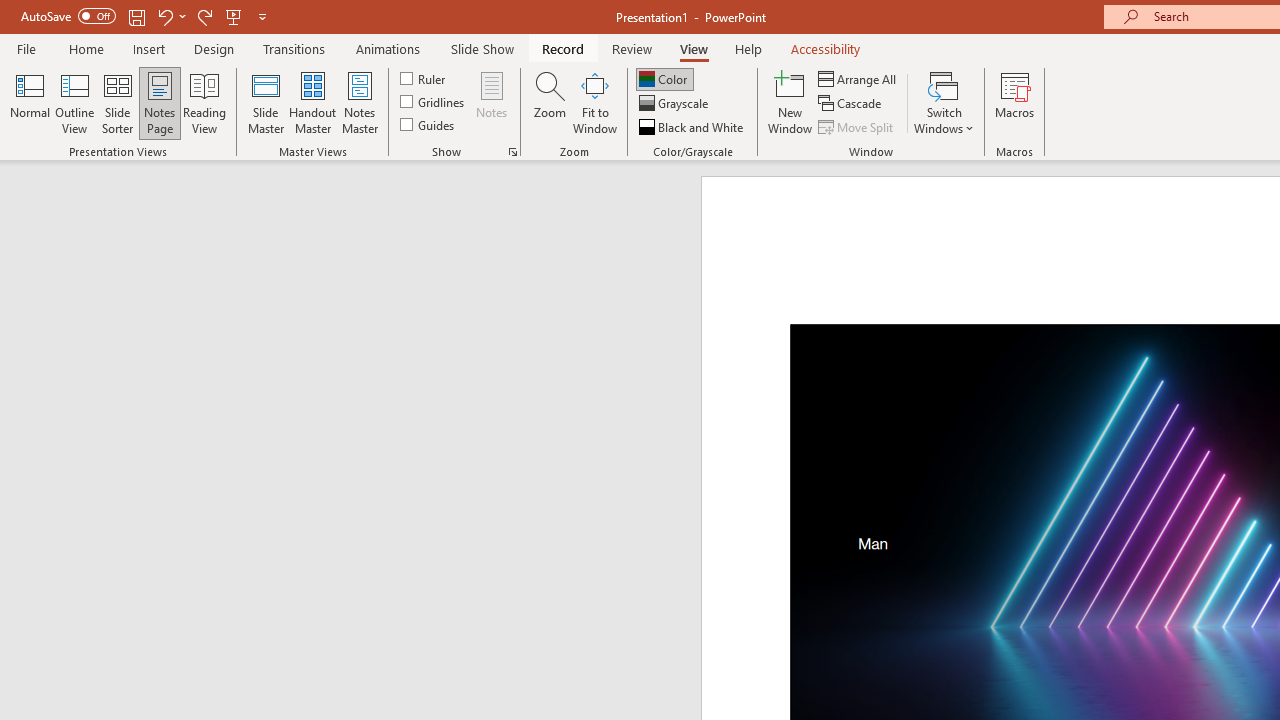 Image resolution: width=1280 pixels, height=720 pixels. I want to click on Notes Master, so click(360, 102).